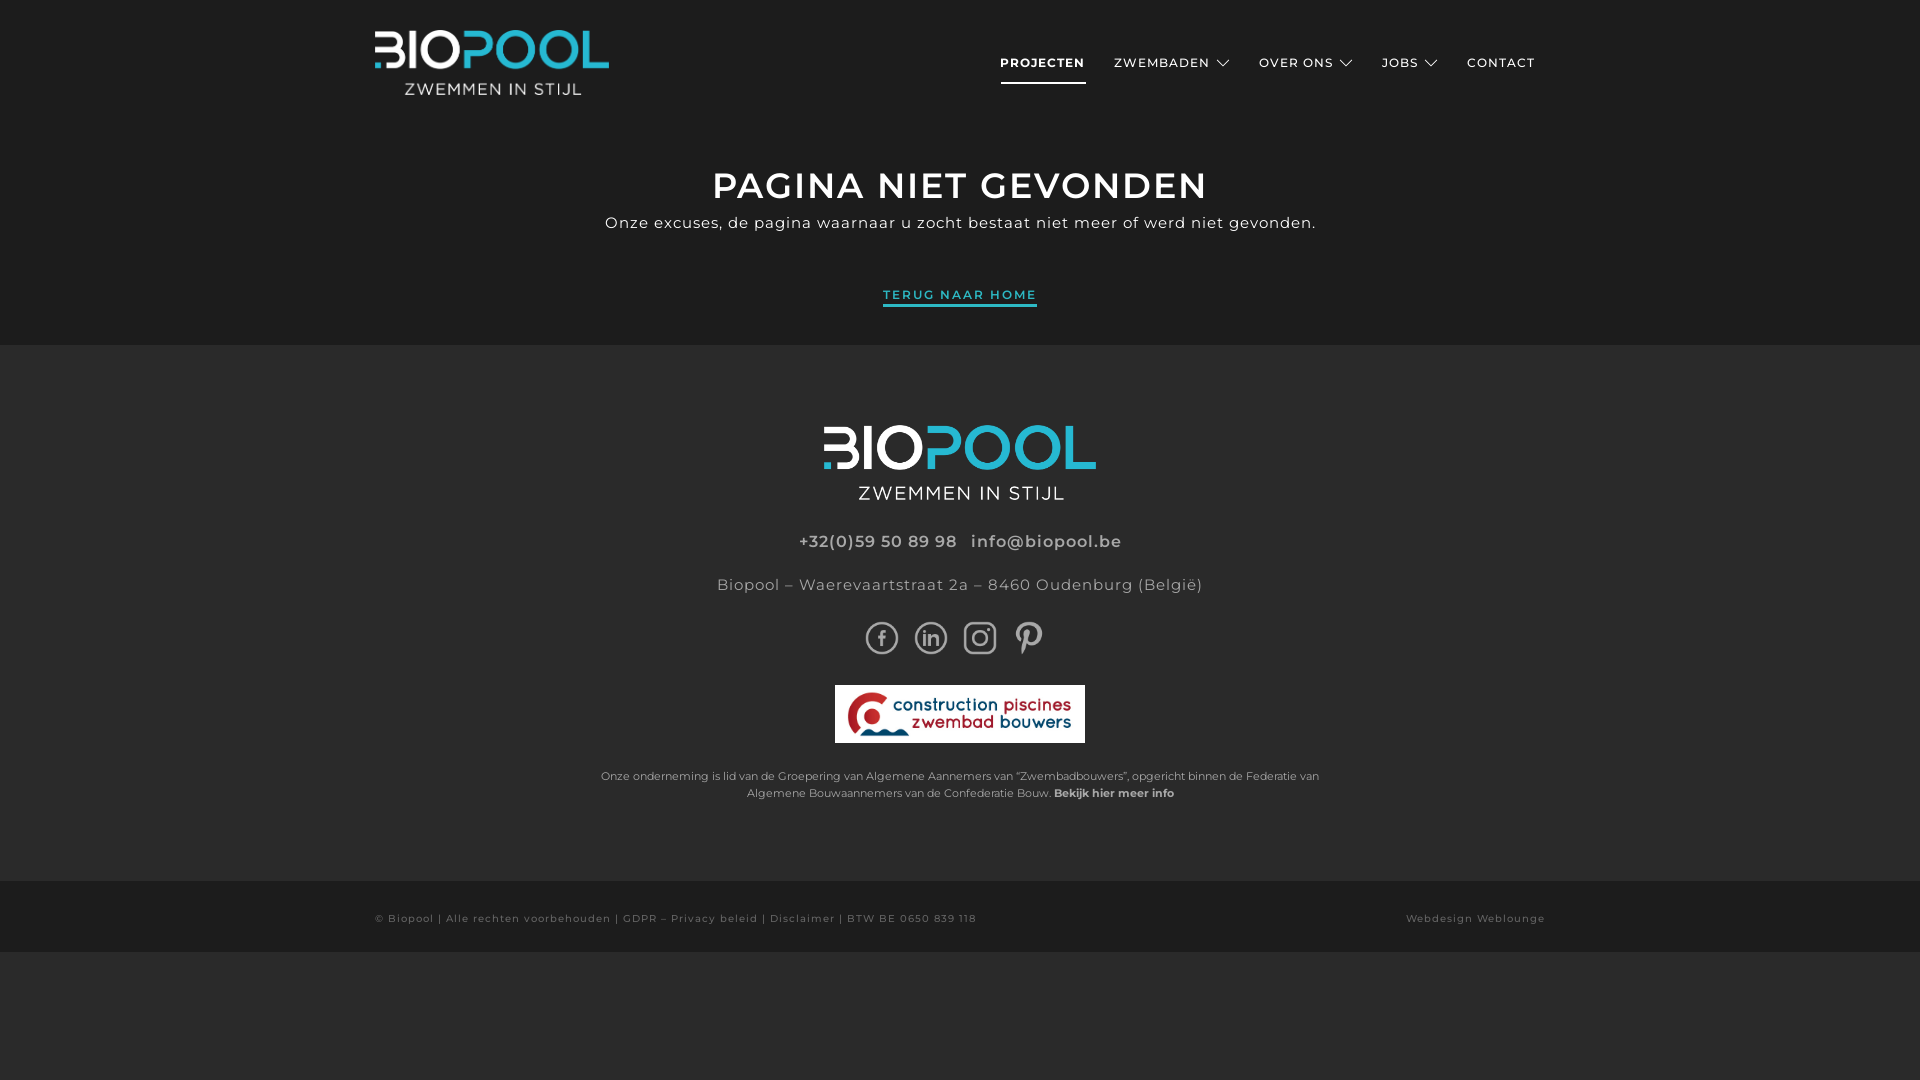  Describe the element at coordinates (1476, 918) in the screenshot. I see `Webdesign Weblounge` at that location.